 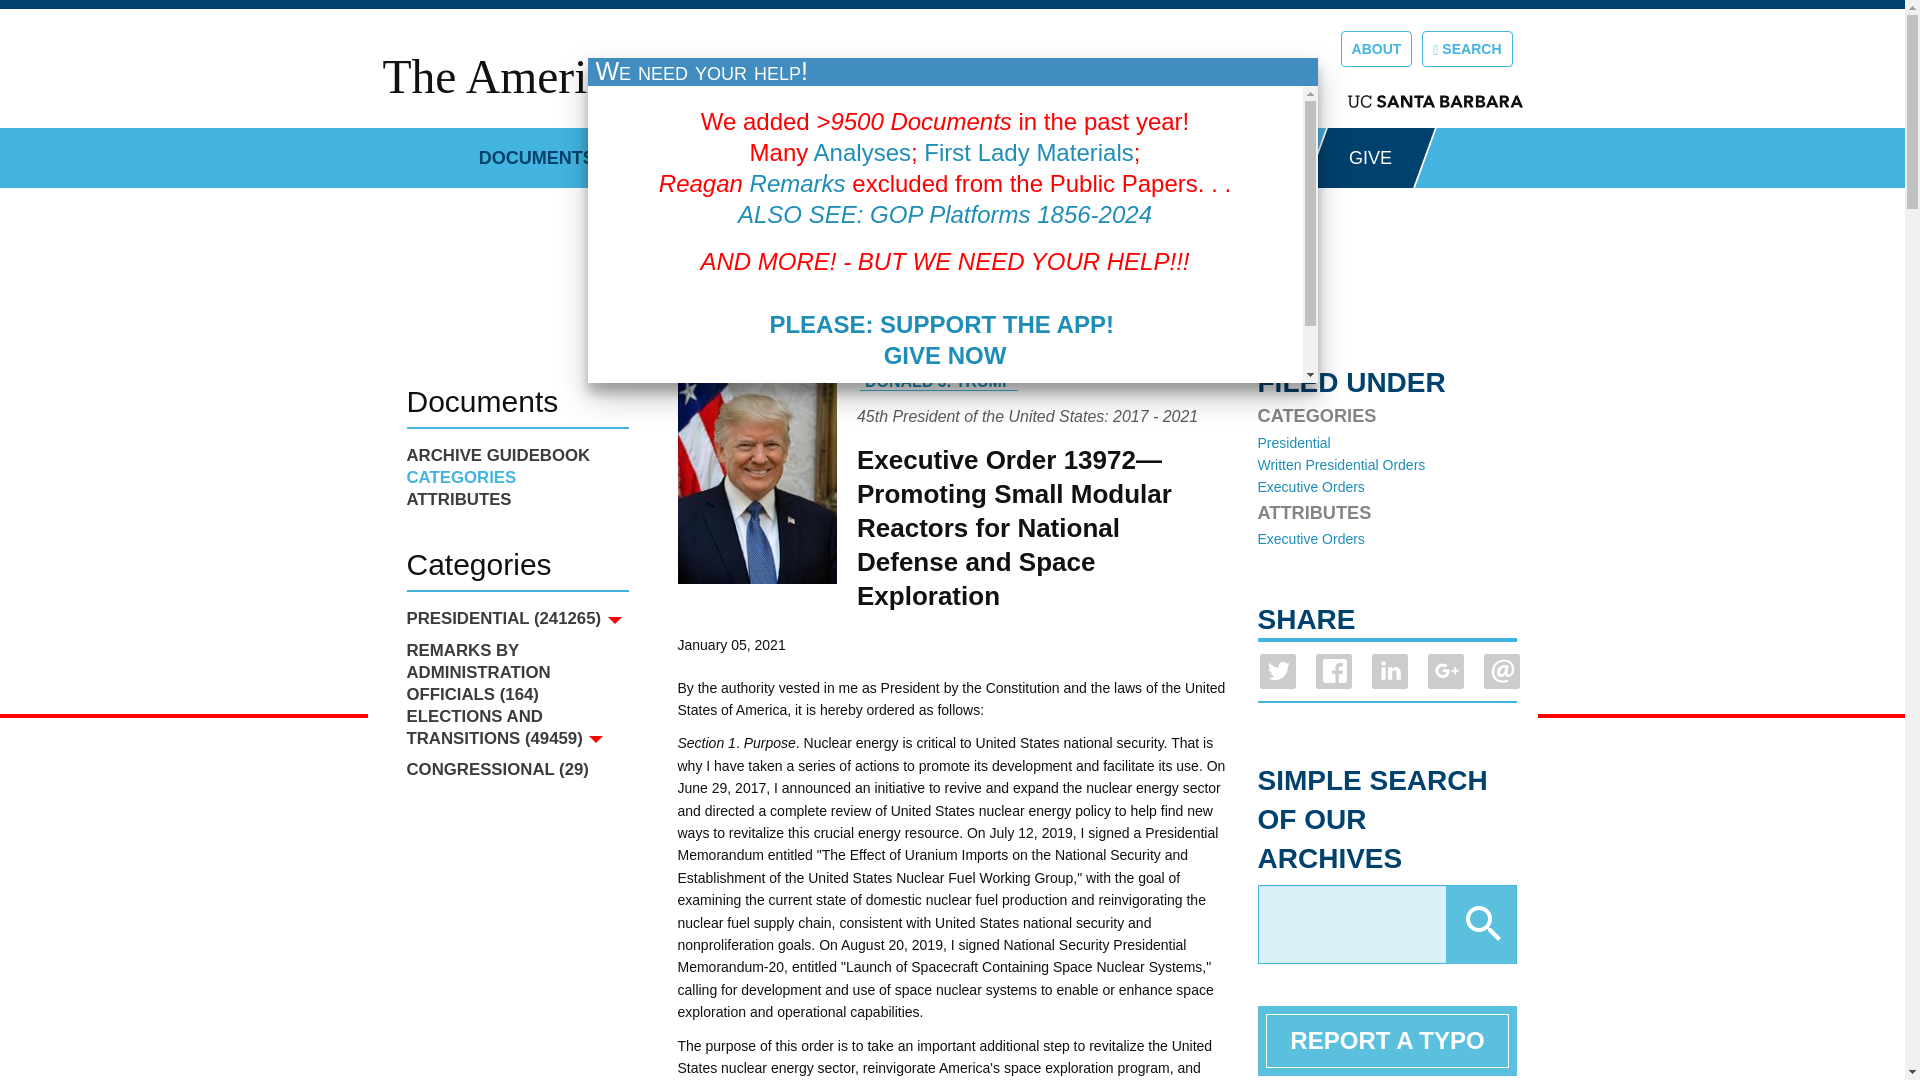 I want to click on STATISTICS, so click(x=699, y=150).